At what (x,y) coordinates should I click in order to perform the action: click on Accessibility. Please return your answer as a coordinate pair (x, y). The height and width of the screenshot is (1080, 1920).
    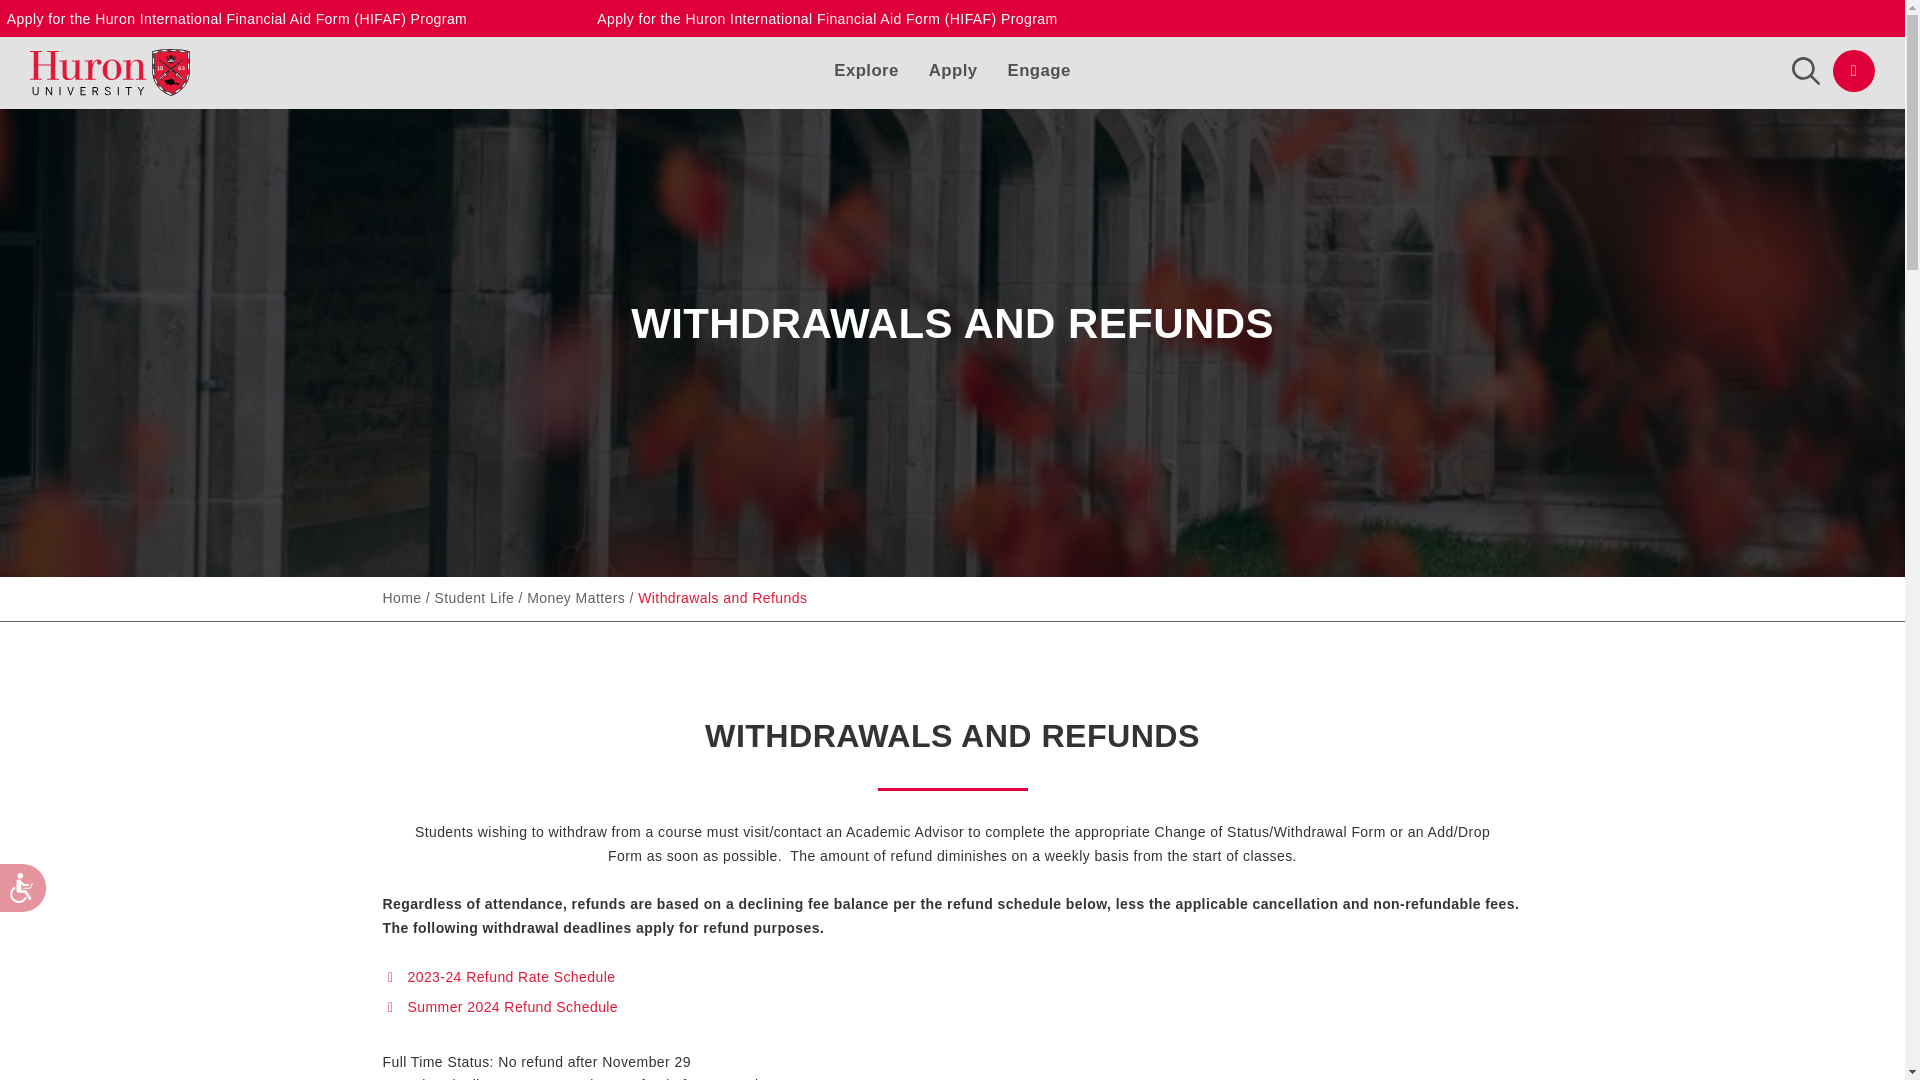
    Looking at the image, I should click on (38, 904).